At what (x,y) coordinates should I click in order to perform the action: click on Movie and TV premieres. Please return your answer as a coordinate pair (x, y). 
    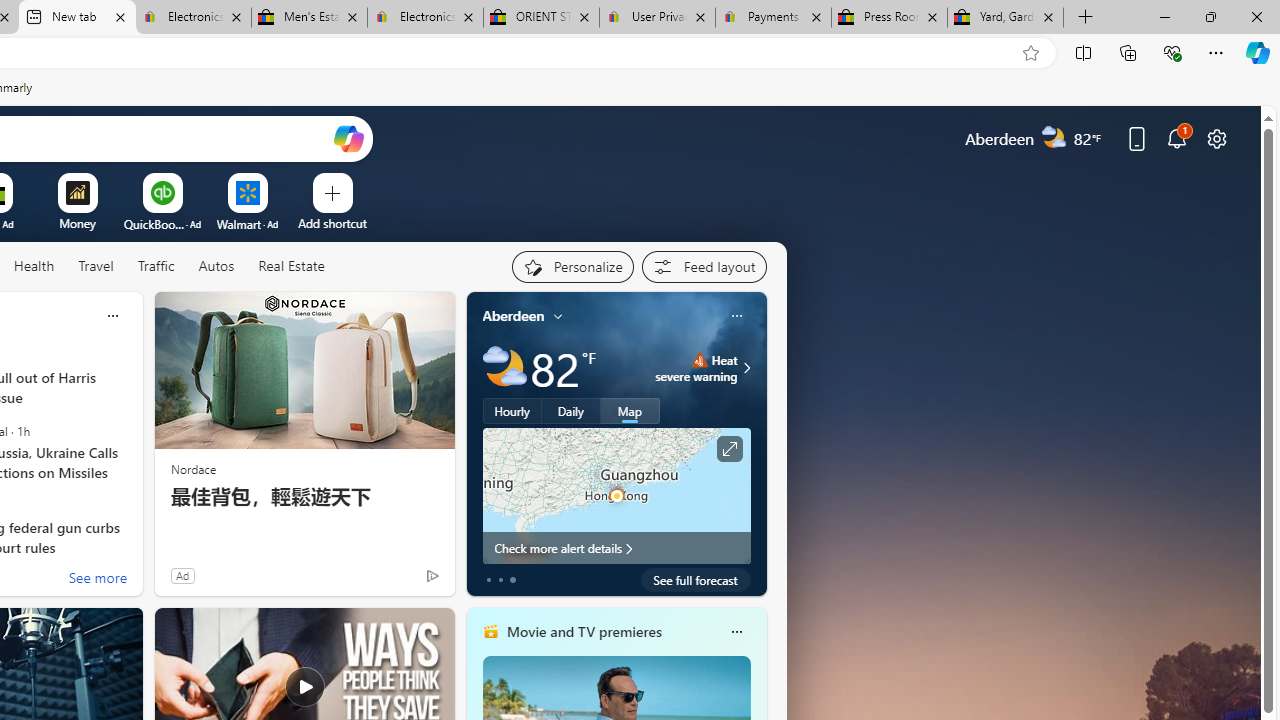
    Looking at the image, I should click on (583, 631).